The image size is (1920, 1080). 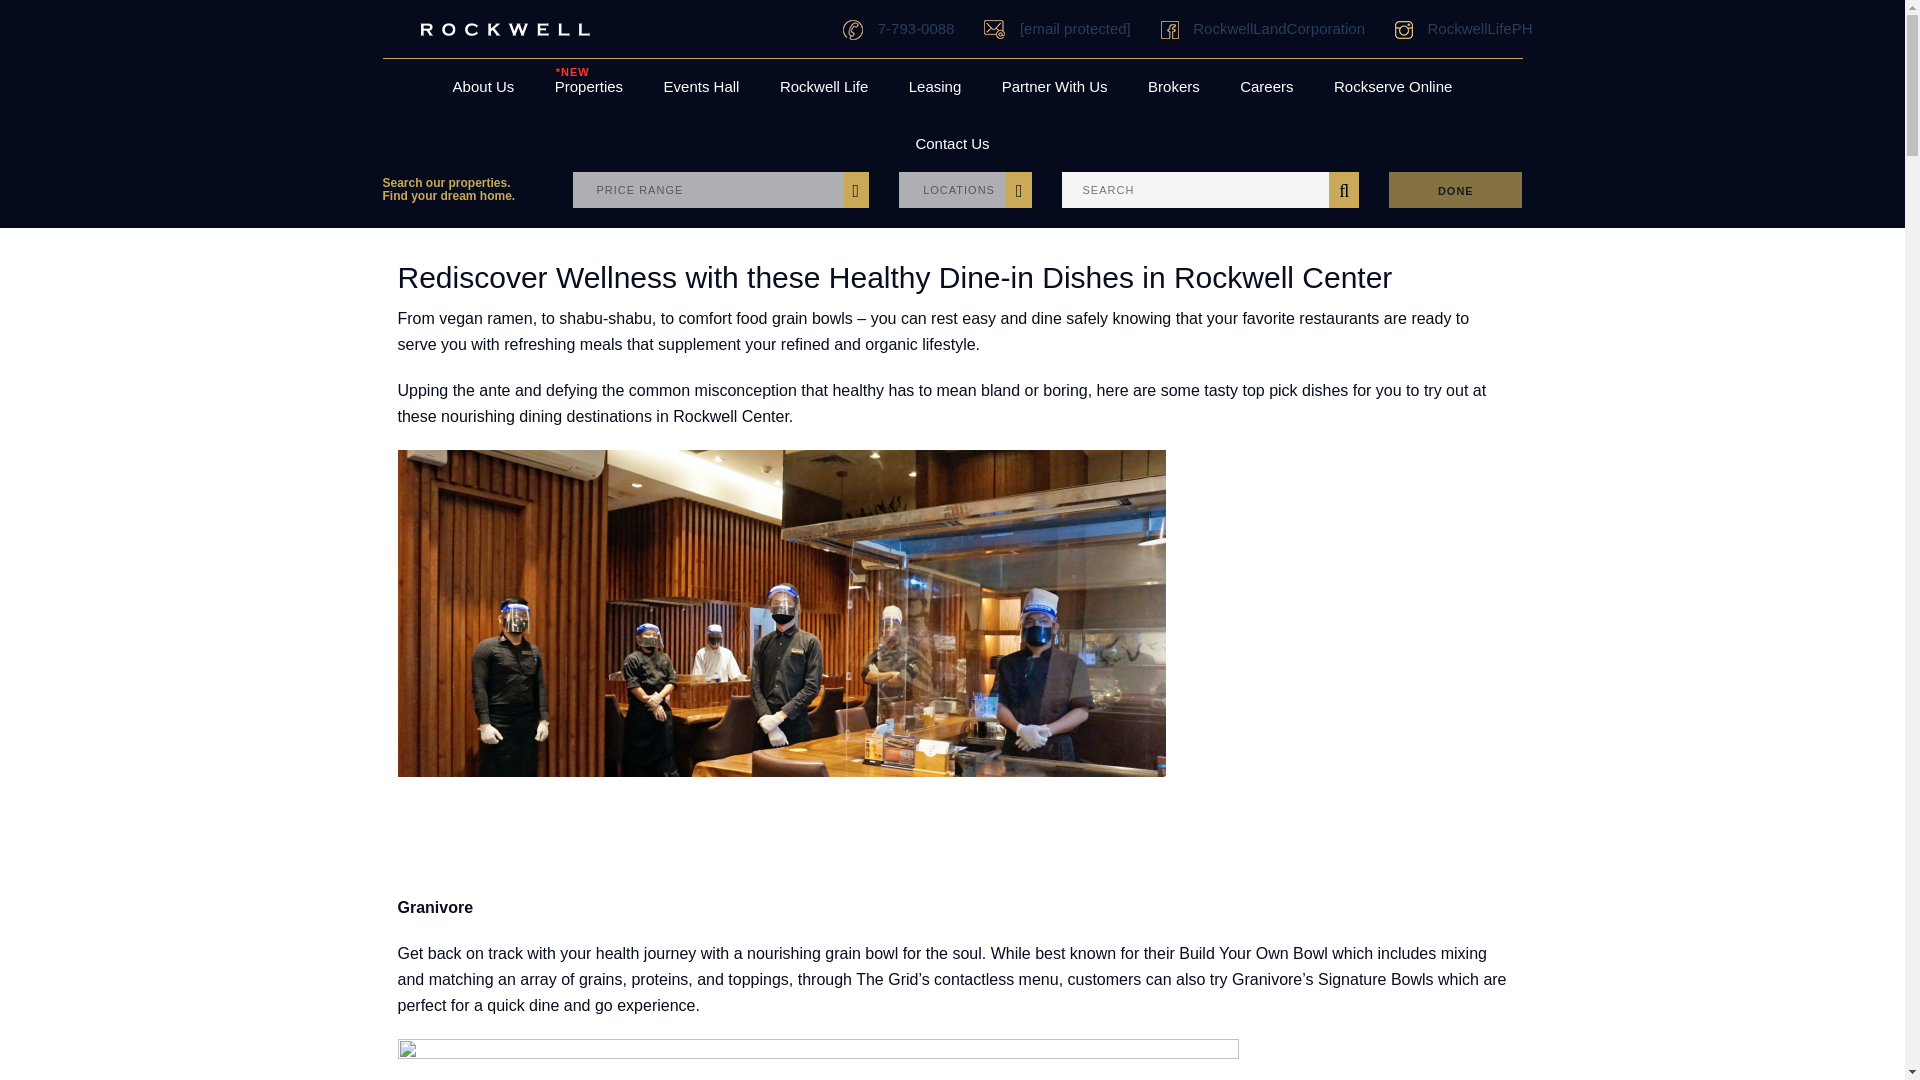 What do you see at coordinates (702, 87) in the screenshot?
I see `Events Hall` at bounding box center [702, 87].